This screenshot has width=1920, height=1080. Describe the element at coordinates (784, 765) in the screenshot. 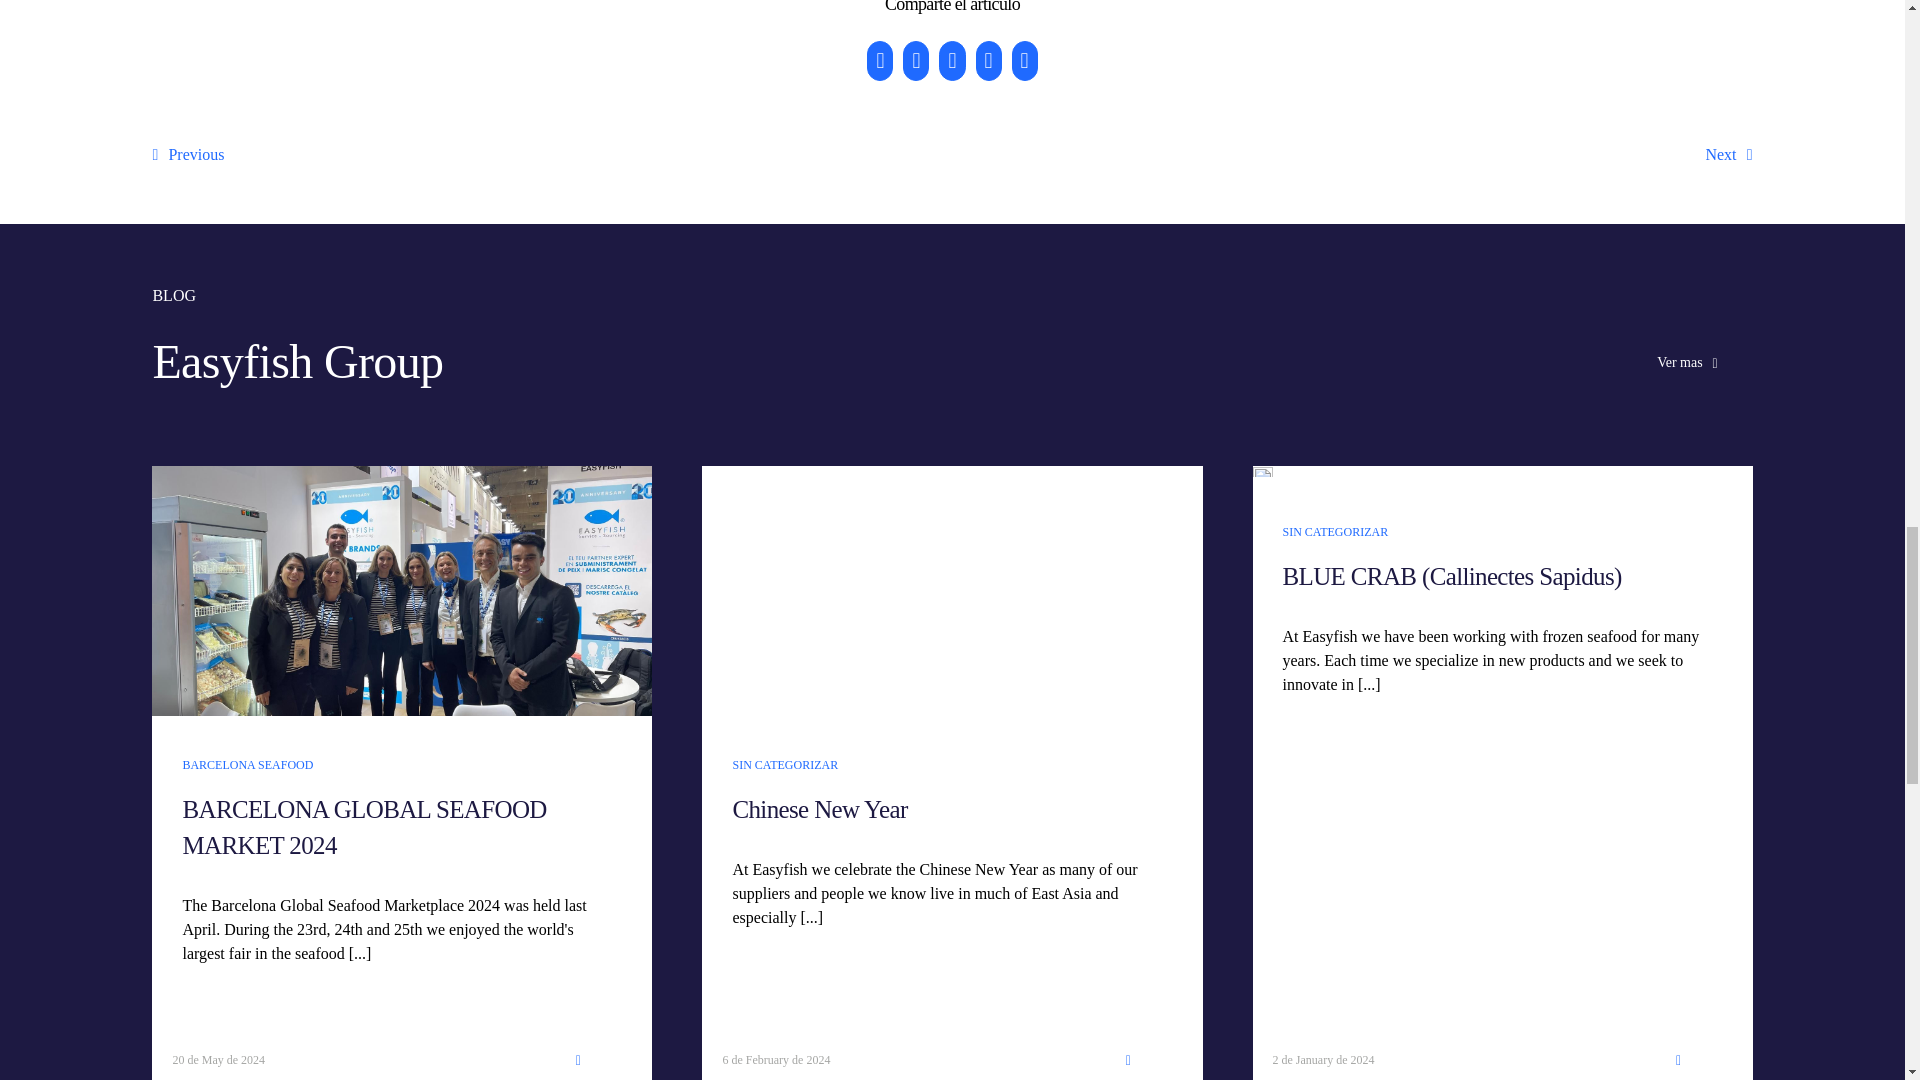

I see `Sin categorizar` at that location.